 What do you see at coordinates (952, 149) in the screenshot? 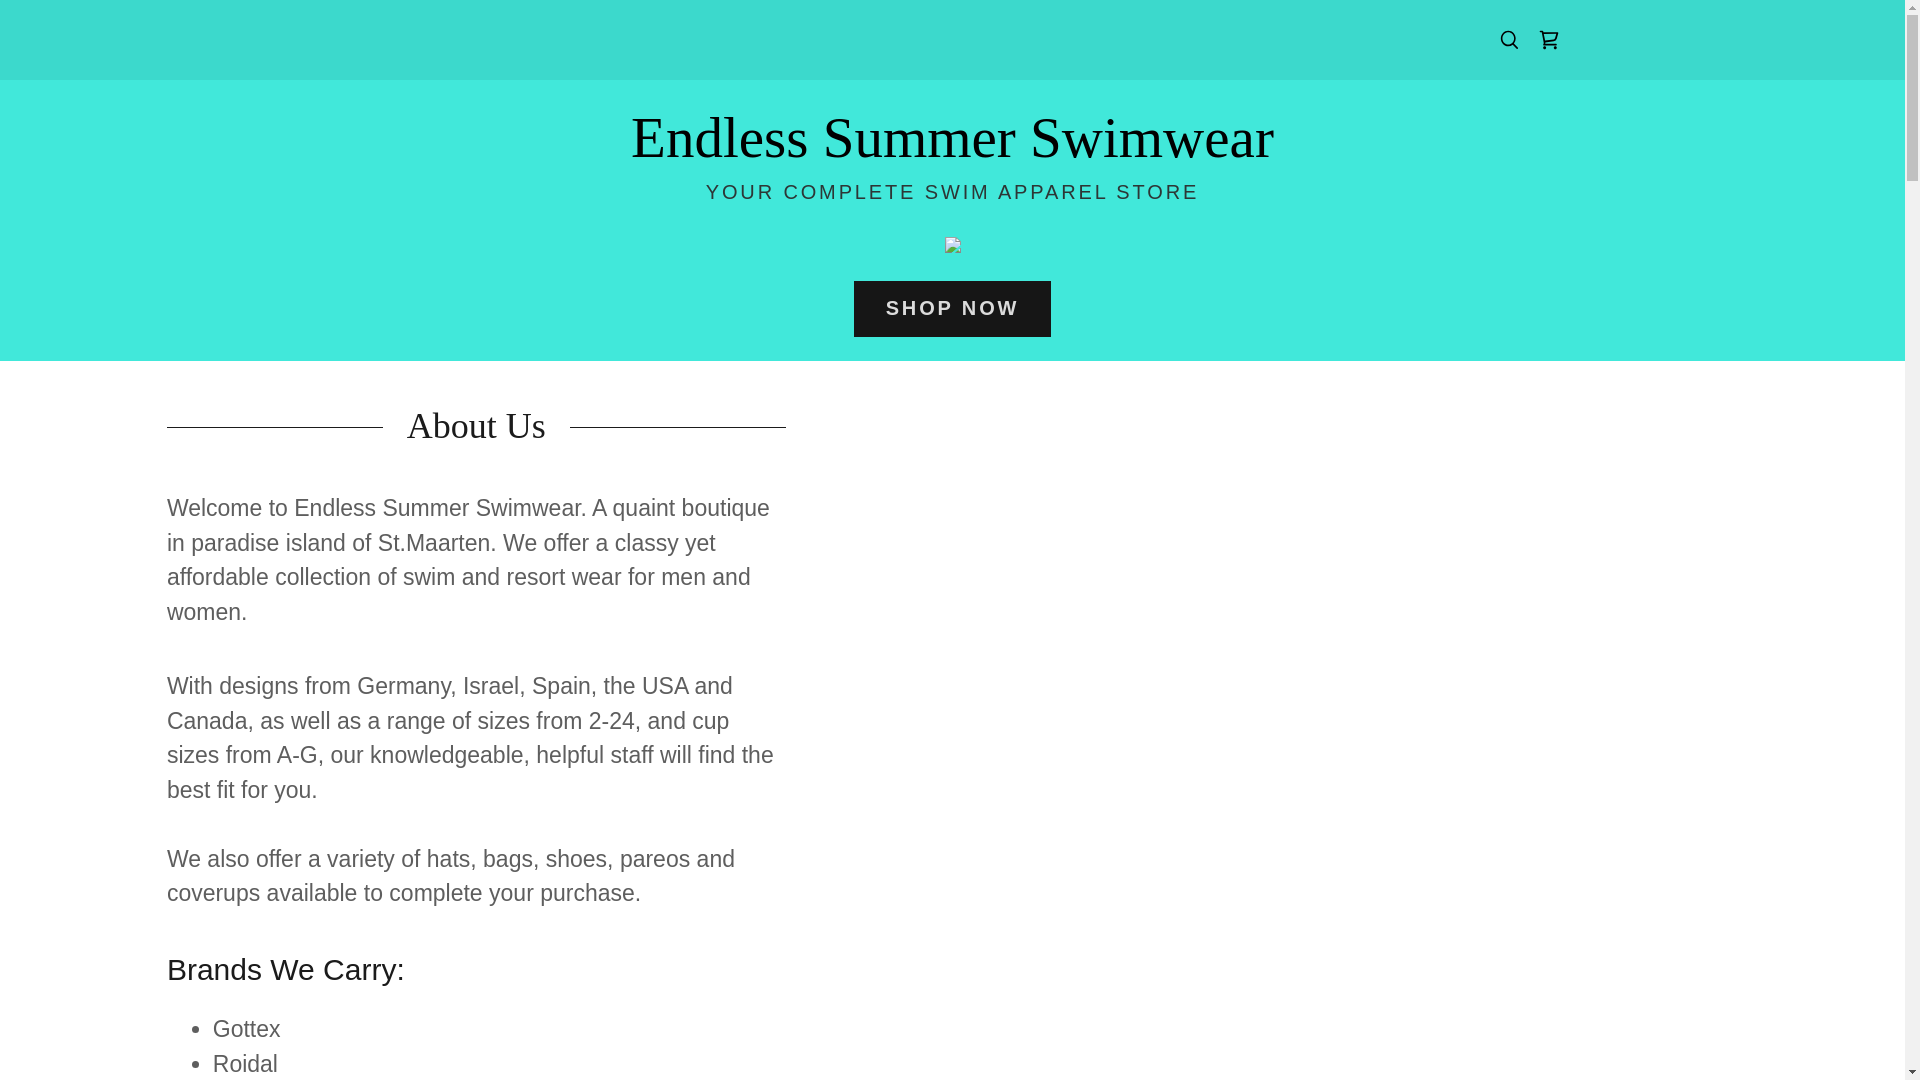
I see `Endless Summer Swimwear` at bounding box center [952, 149].